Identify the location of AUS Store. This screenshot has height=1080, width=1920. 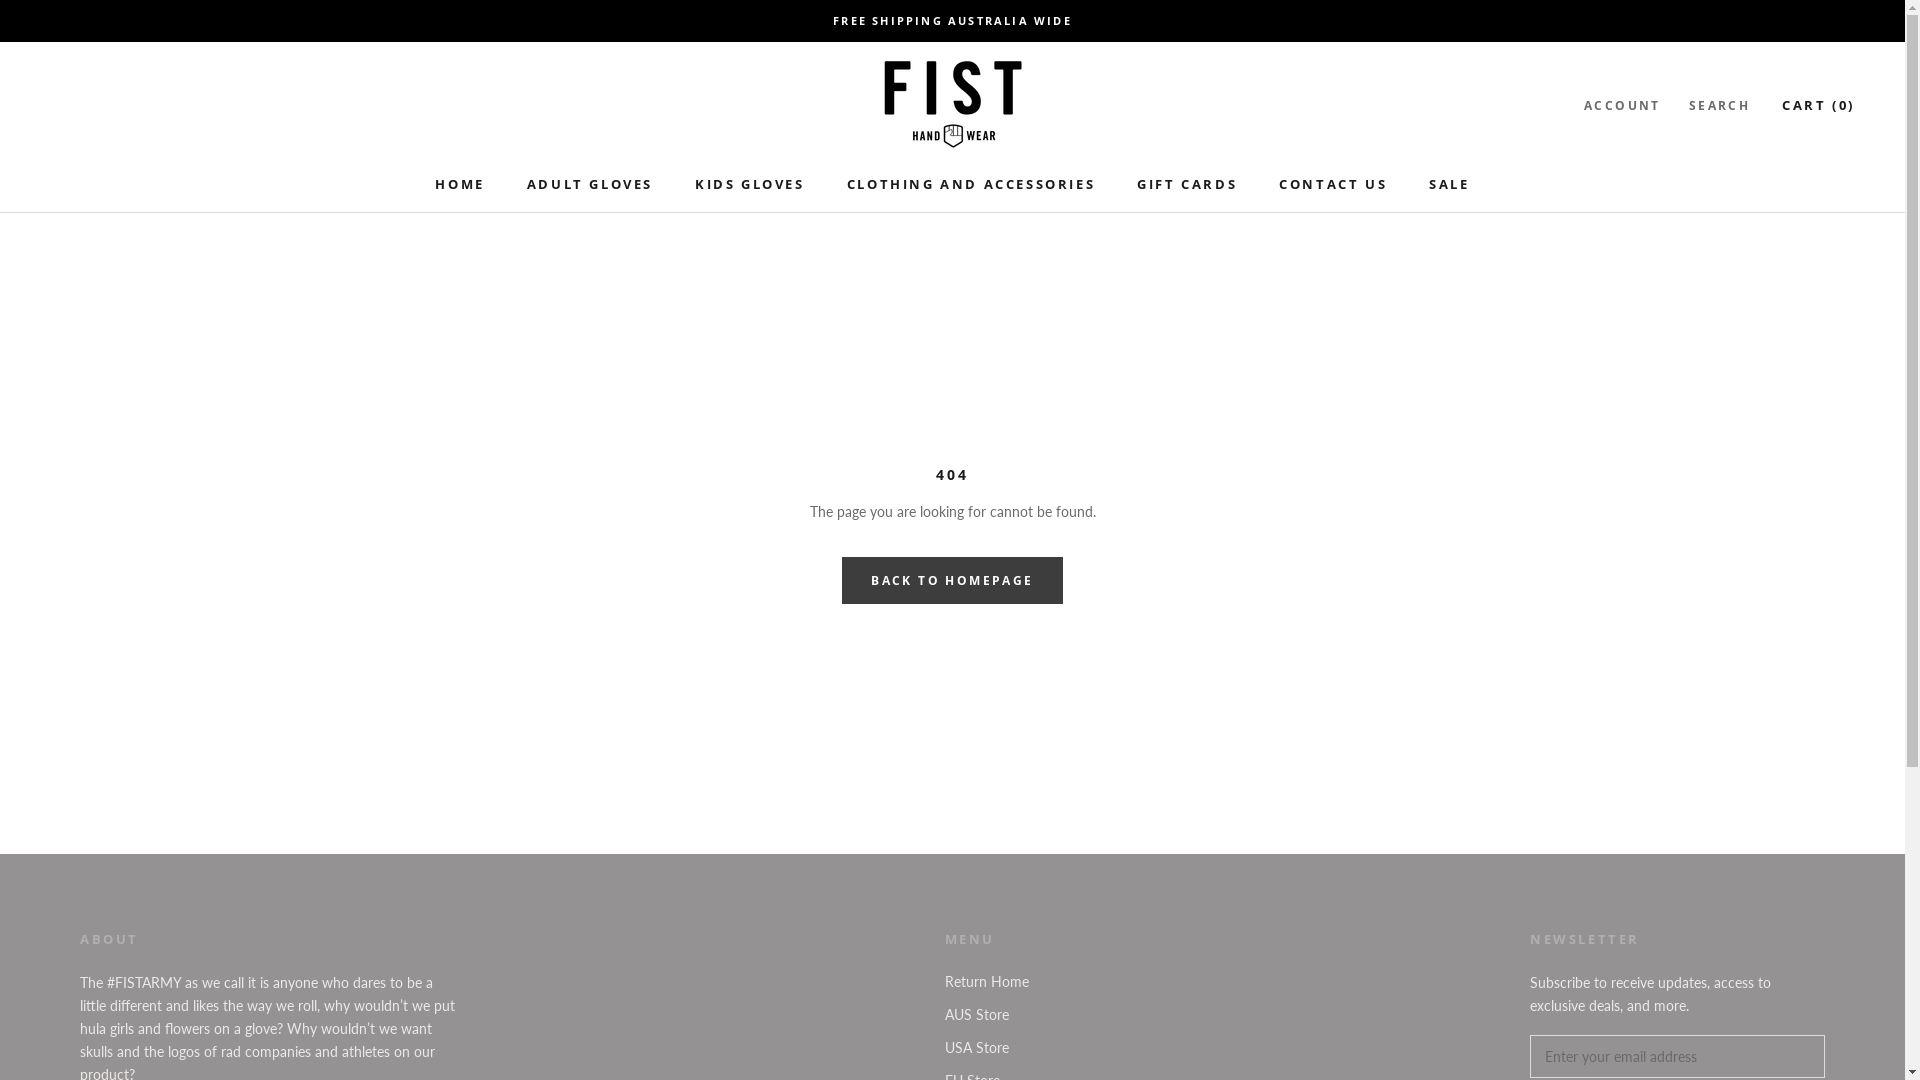
(994, 1014).